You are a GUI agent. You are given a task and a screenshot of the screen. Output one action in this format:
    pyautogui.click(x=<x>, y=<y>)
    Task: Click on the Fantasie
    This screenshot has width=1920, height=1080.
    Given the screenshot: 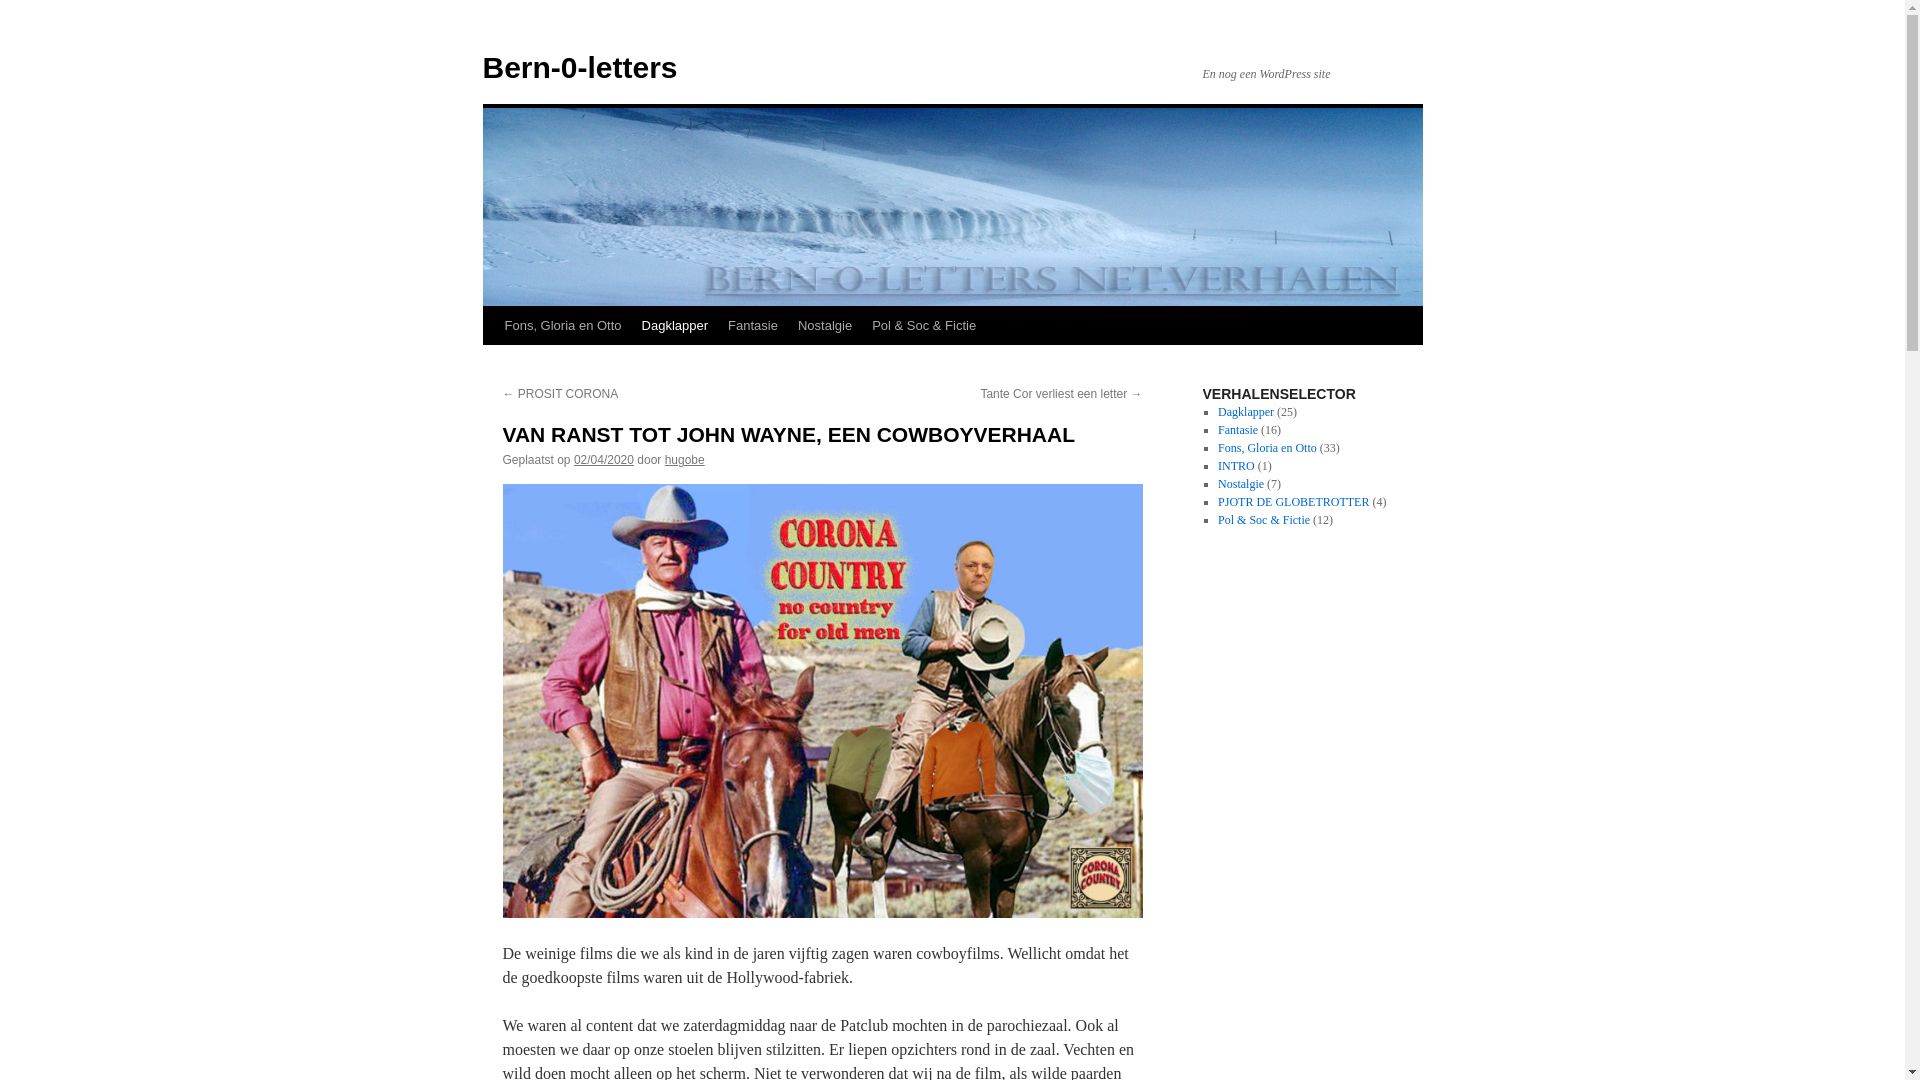 What is the action you would take?
    pyautogui.click(x=1238, y=430)
    